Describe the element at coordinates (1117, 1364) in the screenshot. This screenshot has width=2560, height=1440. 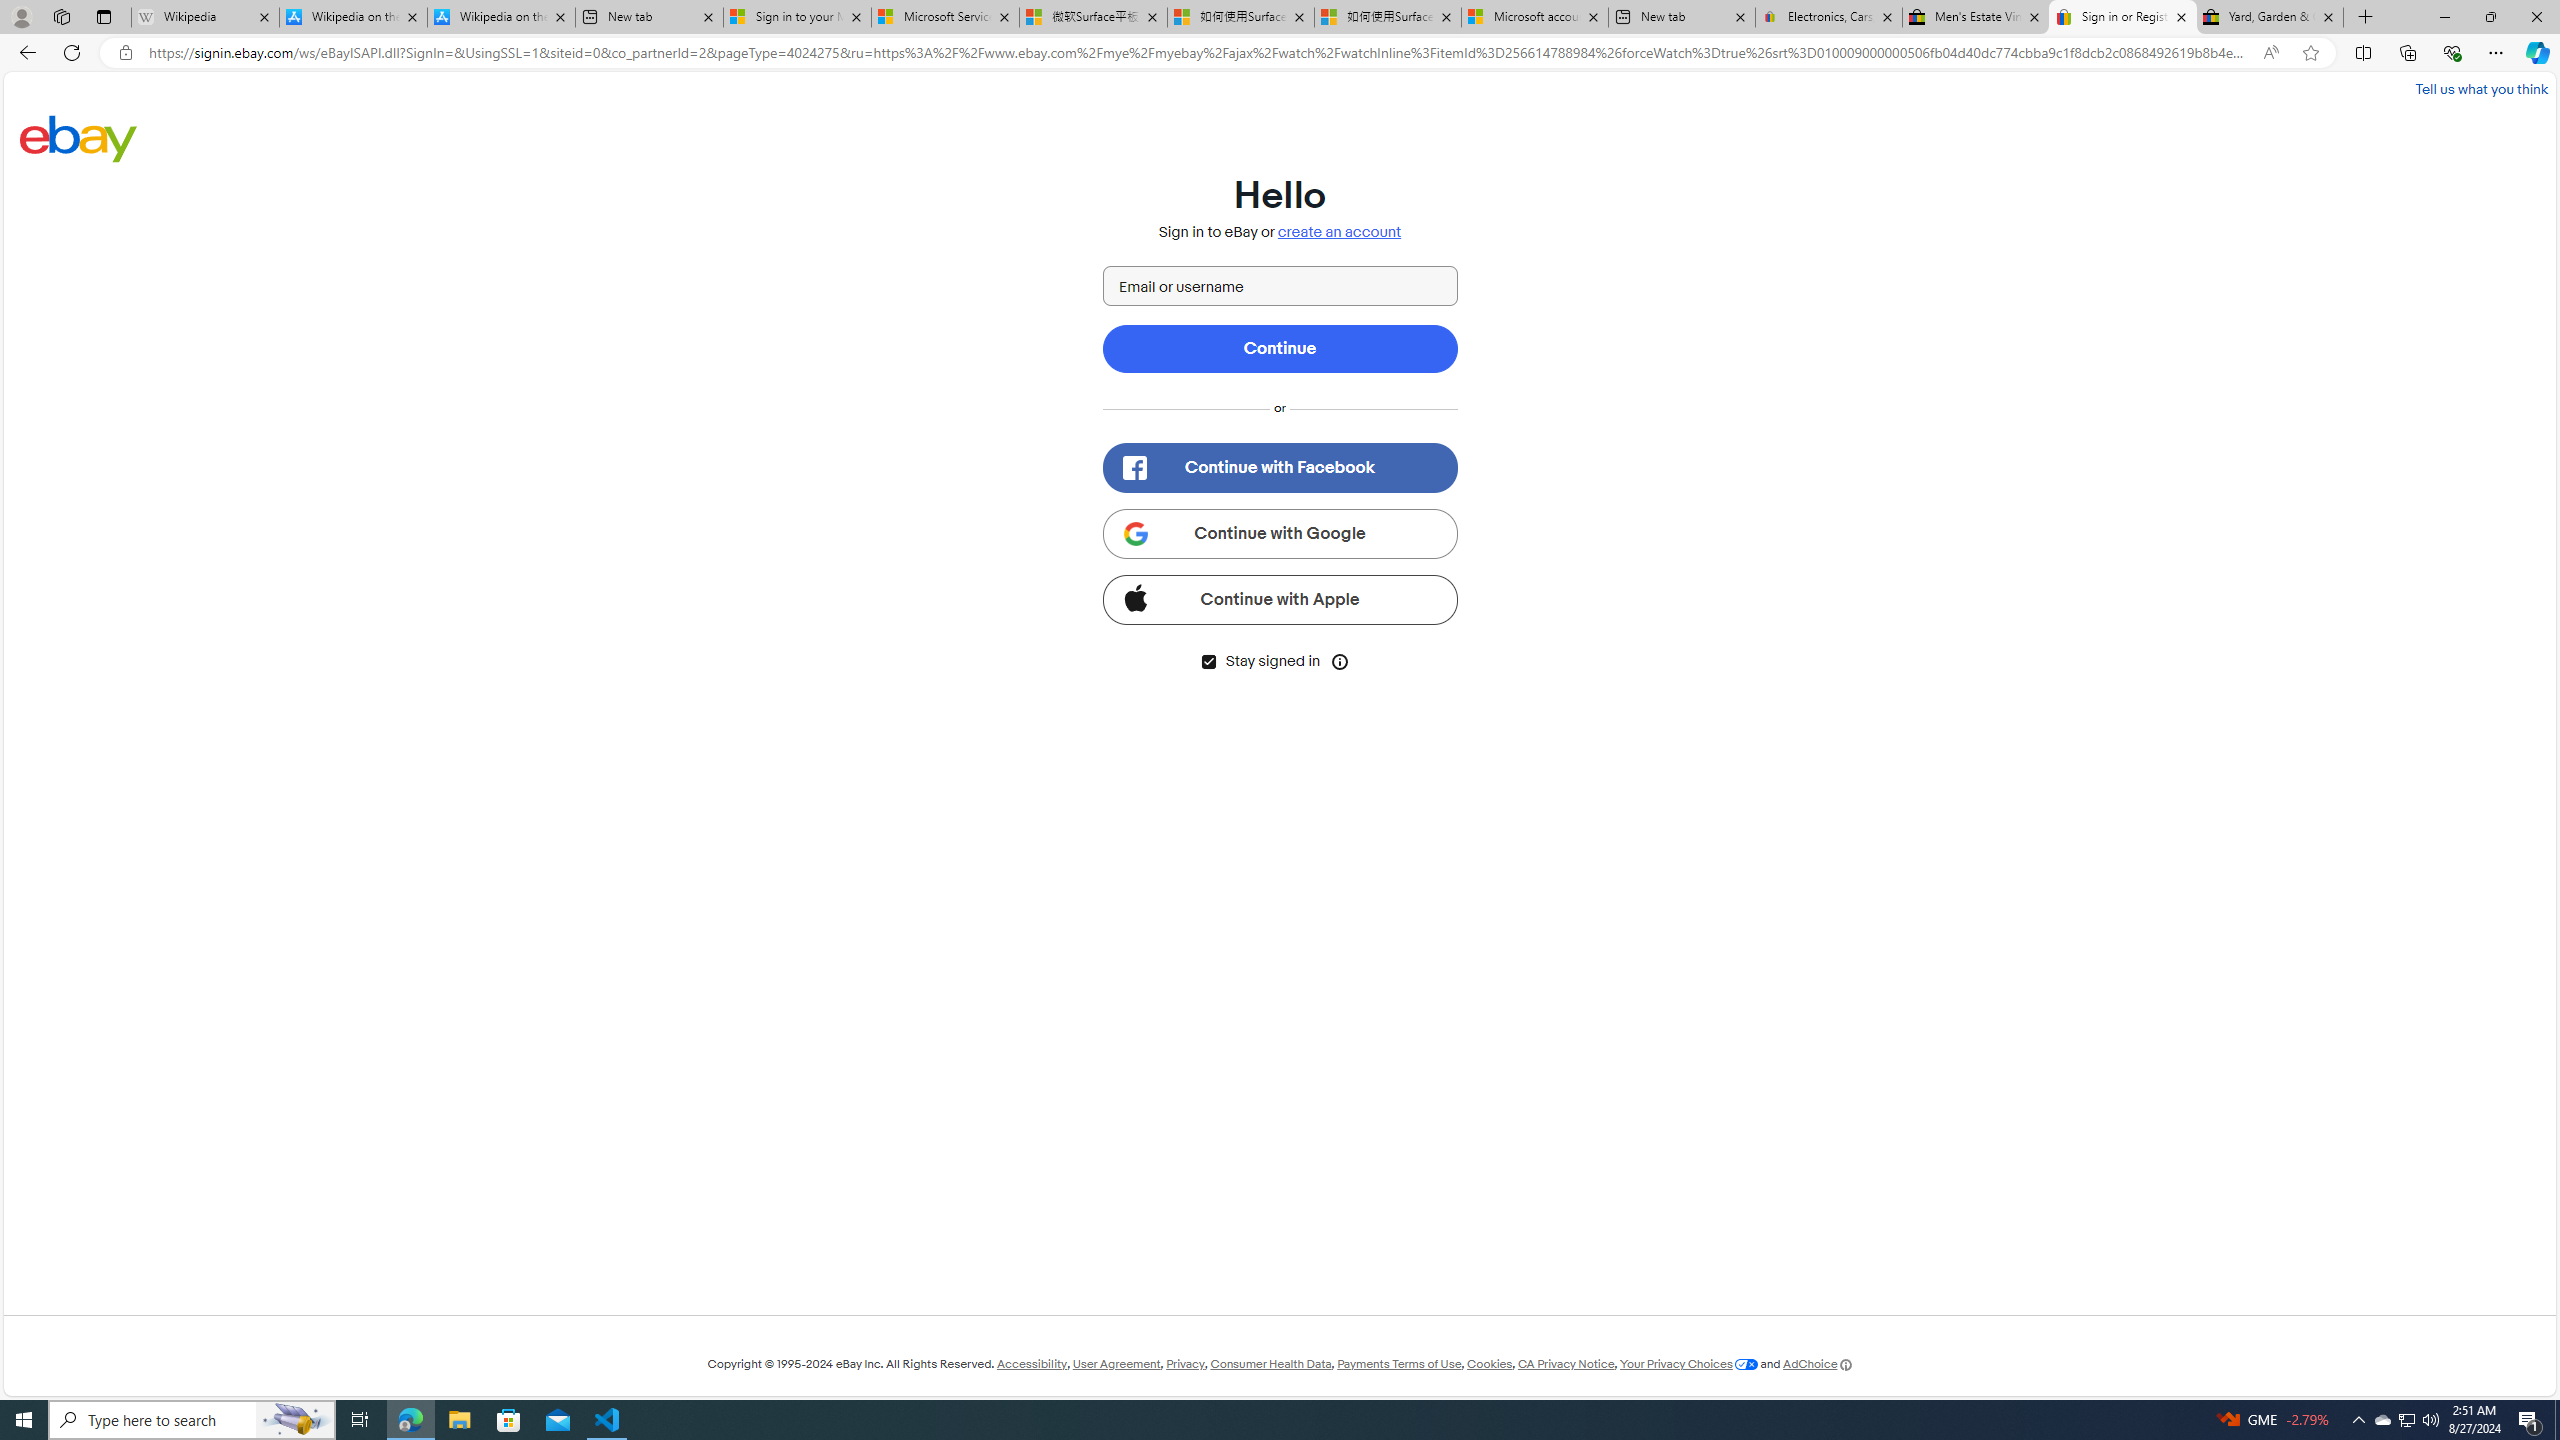
I see `User Agreement` at that location.